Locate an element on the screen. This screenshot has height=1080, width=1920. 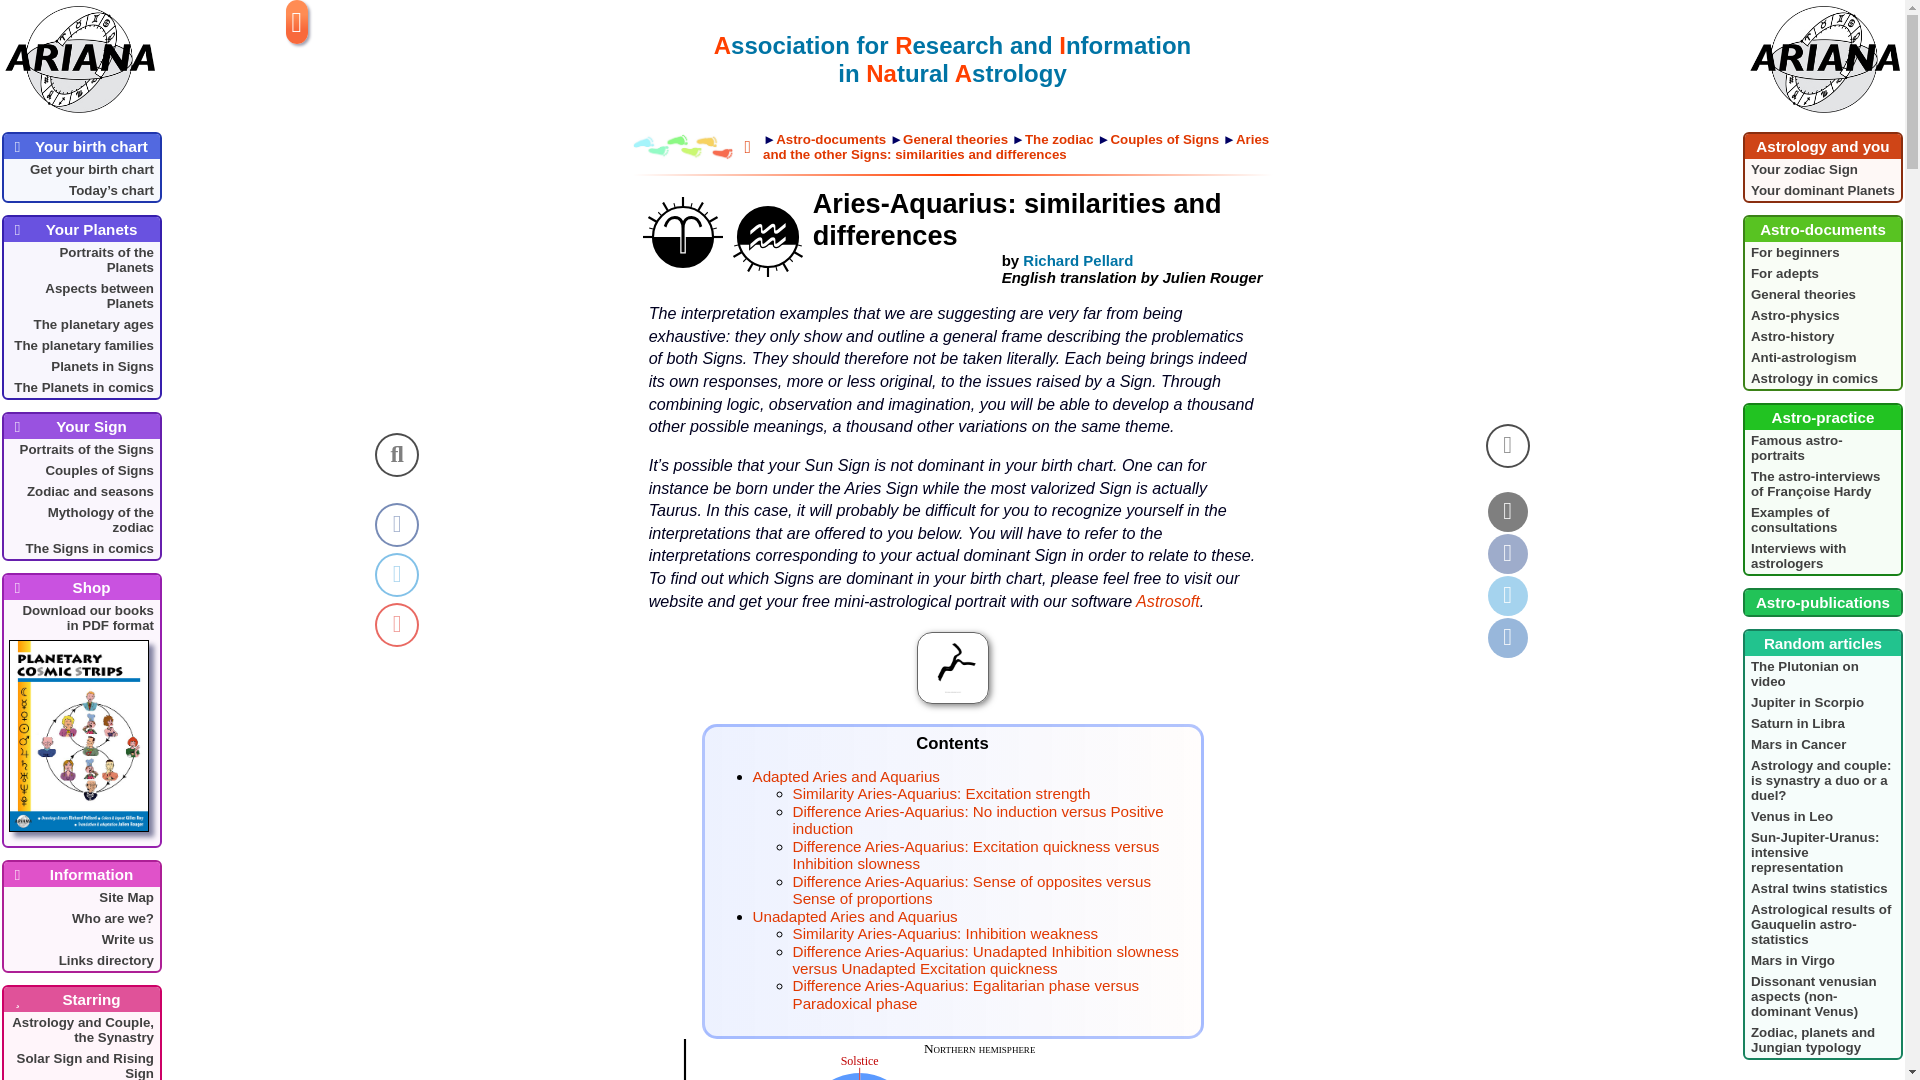
Interviews with astrologers is located at coordinates (1822, 555).